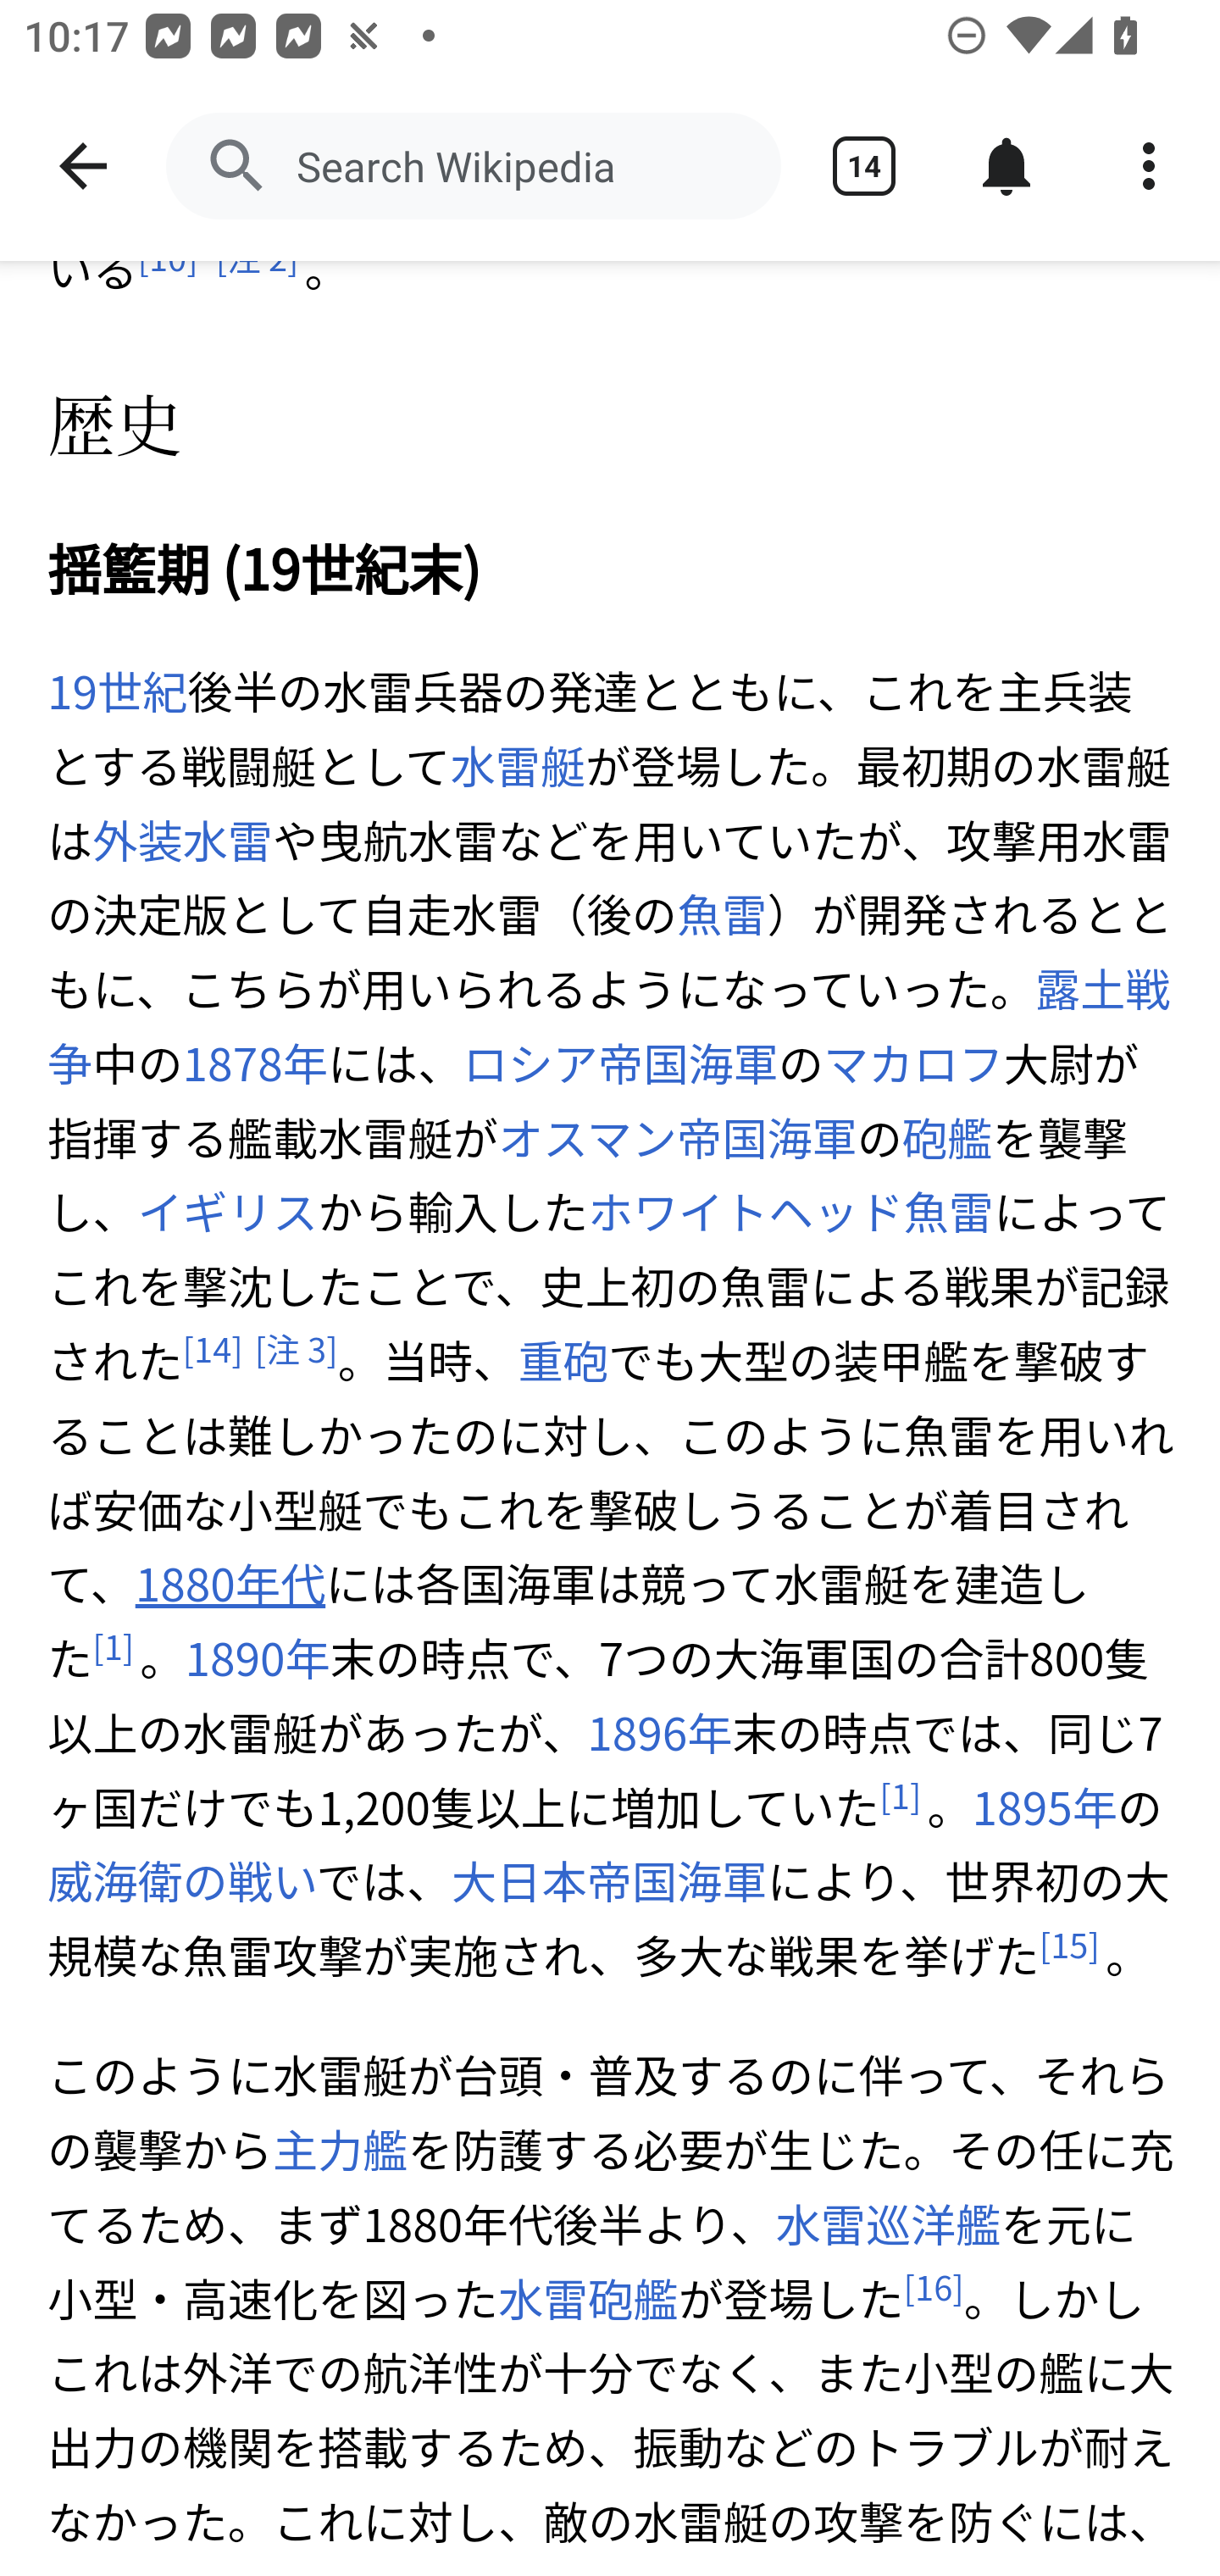 Image resolution: width=1220 pixels, height=2576 pixels. What do you see at coordinates (864, 166) in the screenshot?
I see `Show tabs 14` at bounding box center [864, 166].